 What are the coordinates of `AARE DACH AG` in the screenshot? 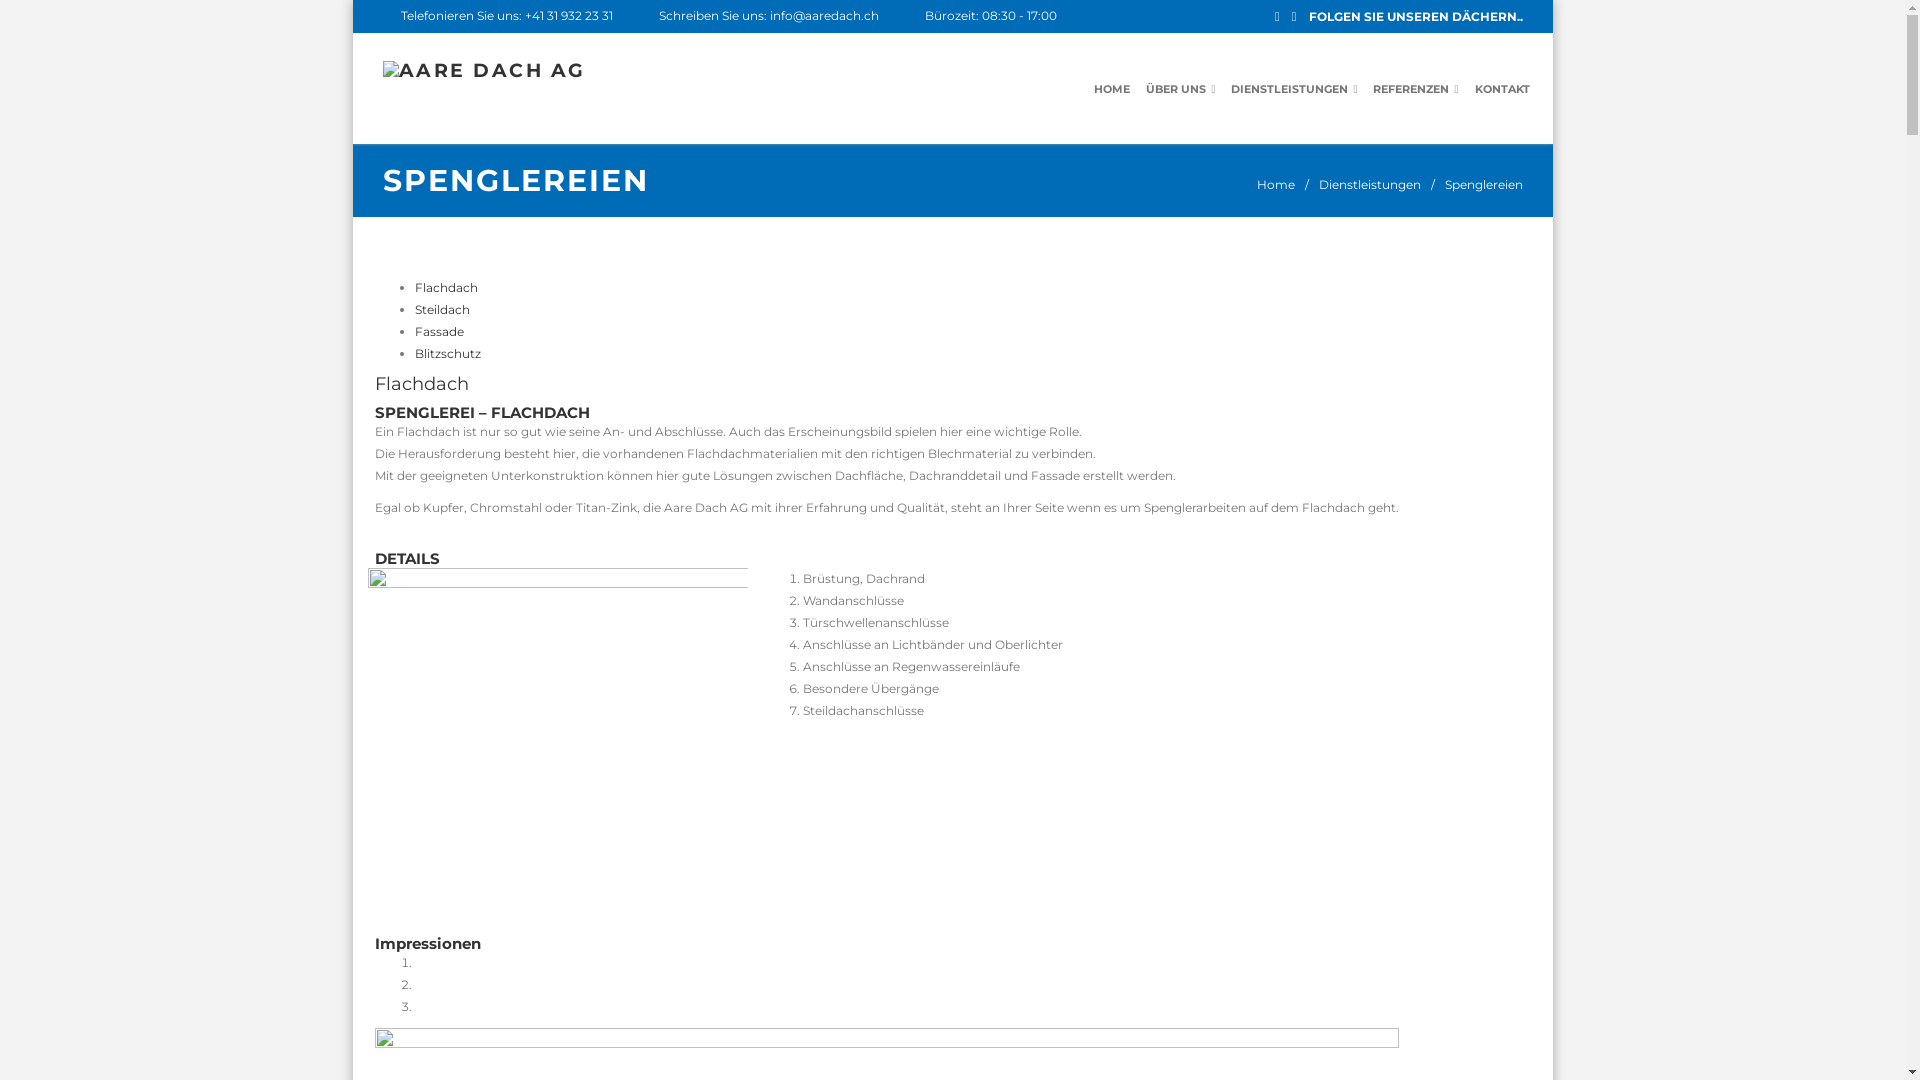 It's located at (484, 71).